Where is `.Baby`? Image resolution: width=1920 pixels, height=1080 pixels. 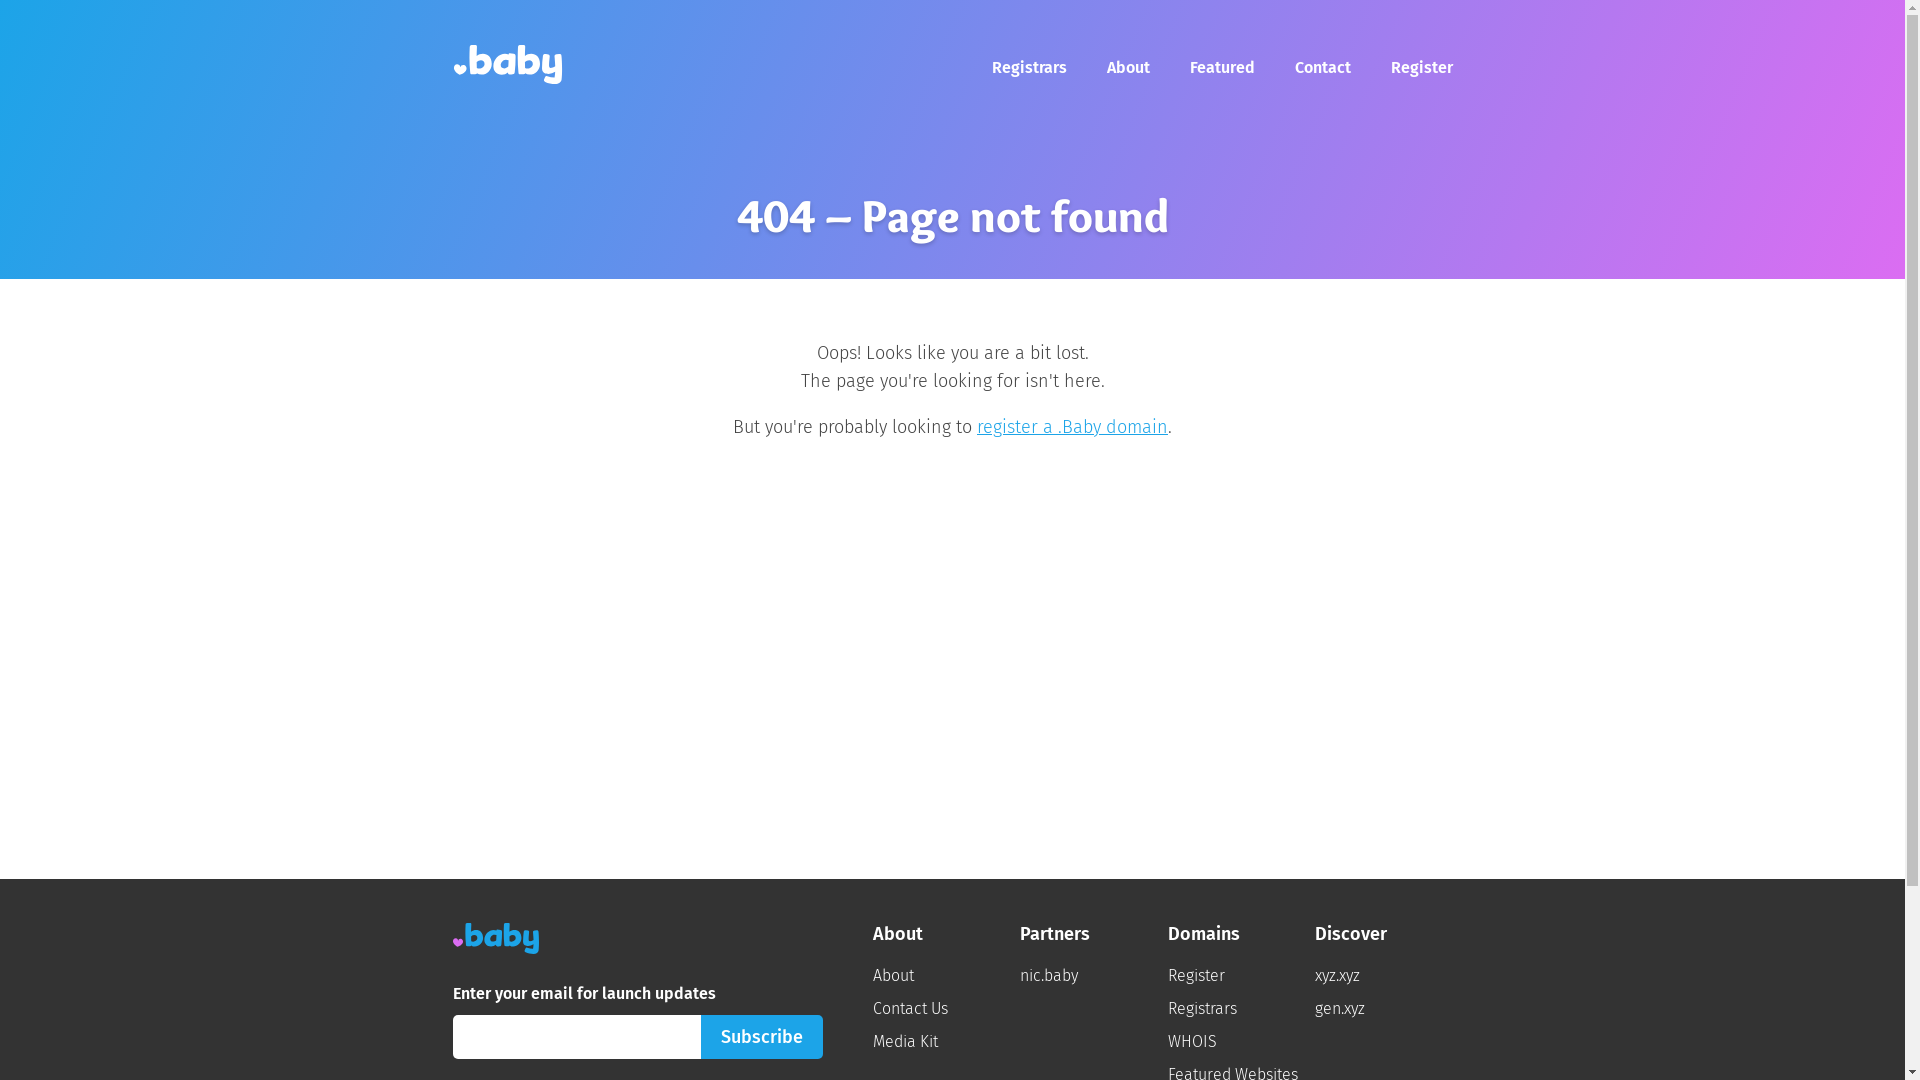 .Baby is located at coordinates (507, 64).